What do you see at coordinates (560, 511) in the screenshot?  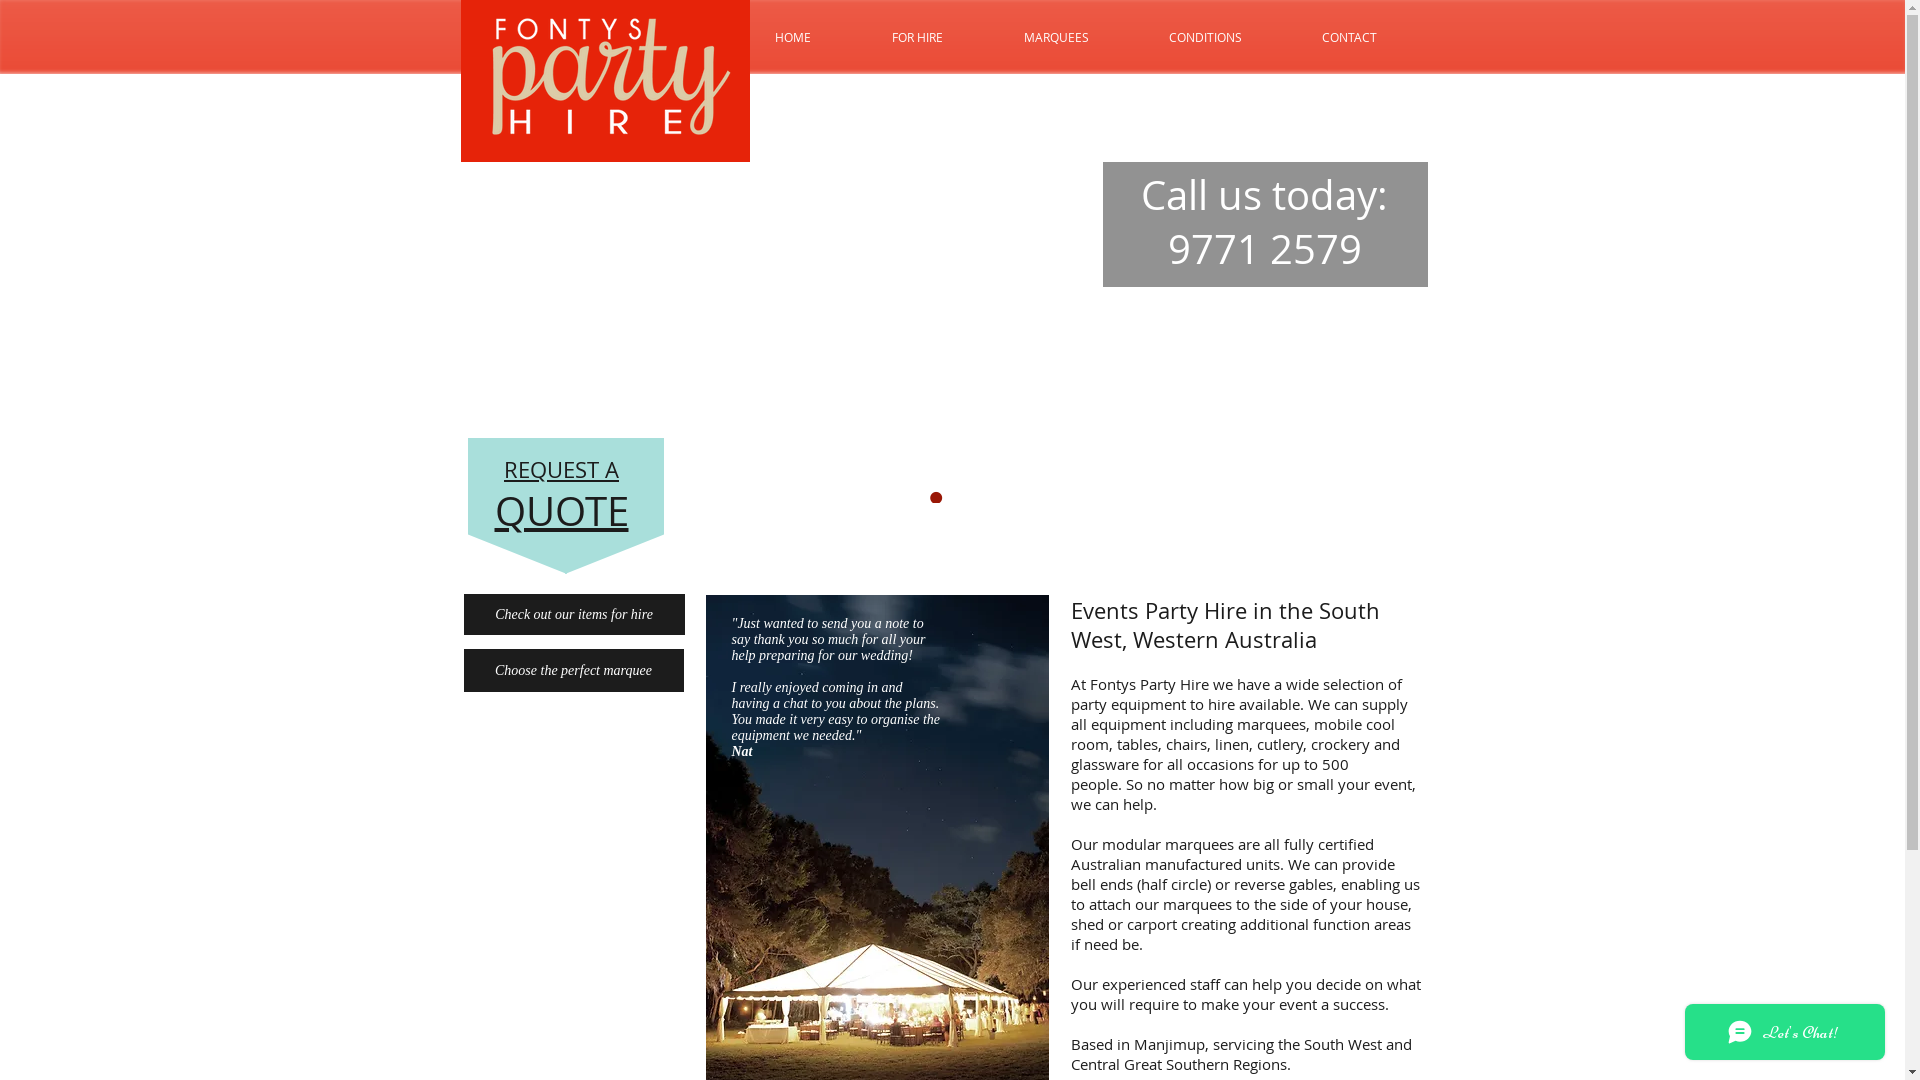 I see `QUOTE` at bounding box center [560, 511].